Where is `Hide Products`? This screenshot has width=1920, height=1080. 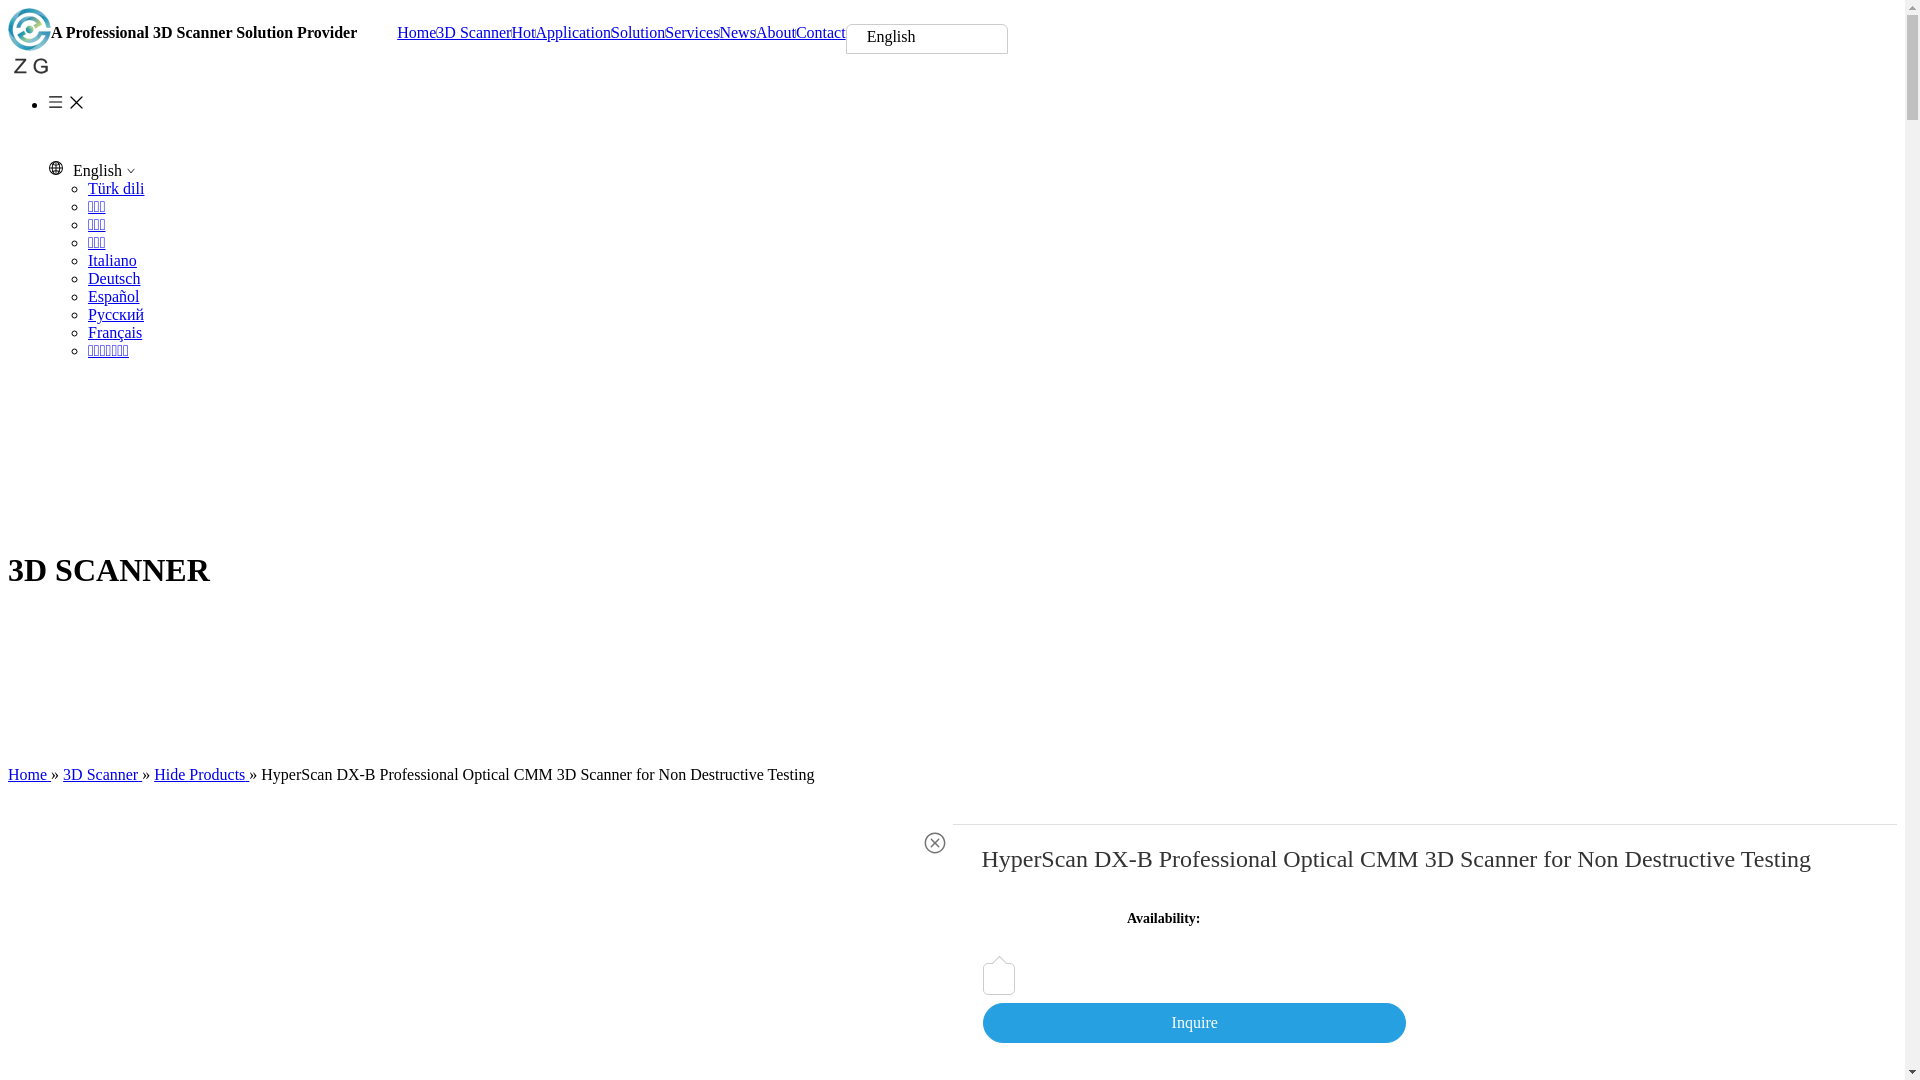
Hide Products is located at coordinates (202, 774).